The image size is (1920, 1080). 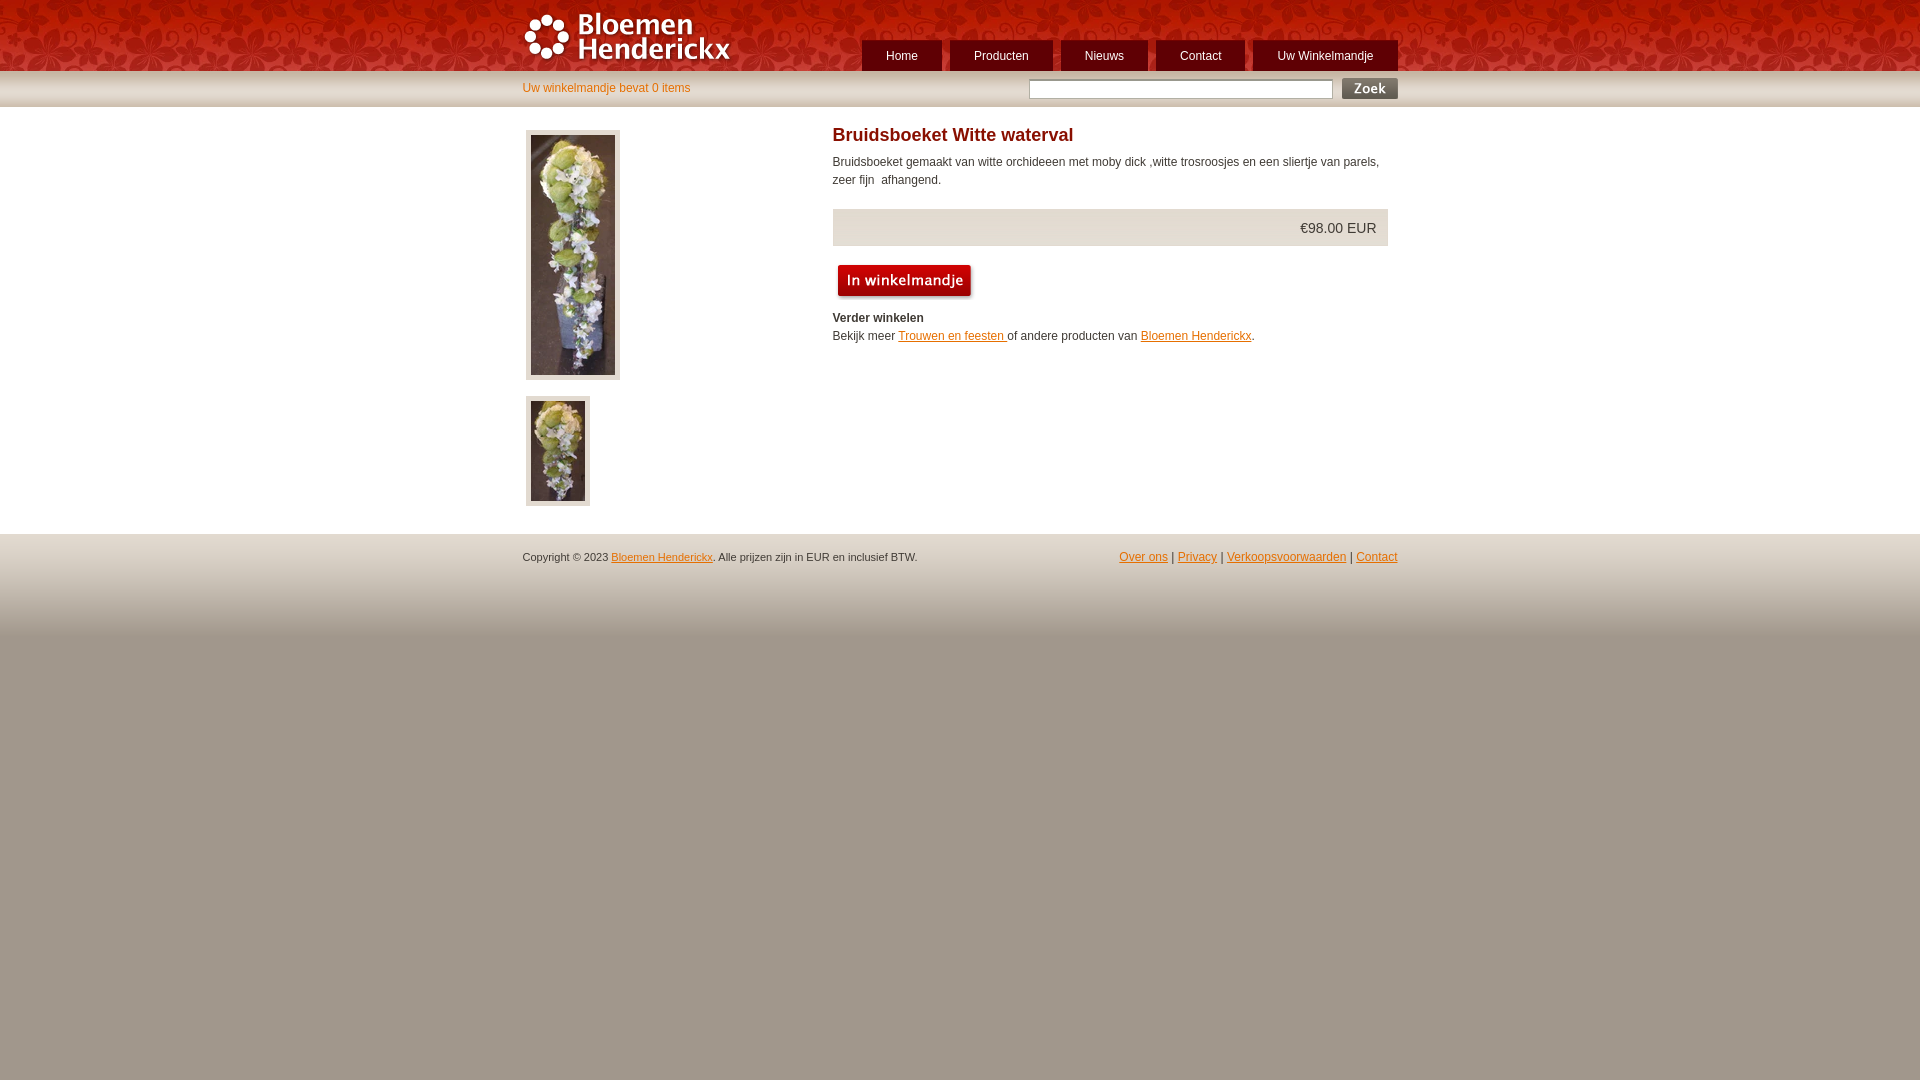 I want to click on Uw winkelmandje bevat 0 items, so click(x=606, y=88).